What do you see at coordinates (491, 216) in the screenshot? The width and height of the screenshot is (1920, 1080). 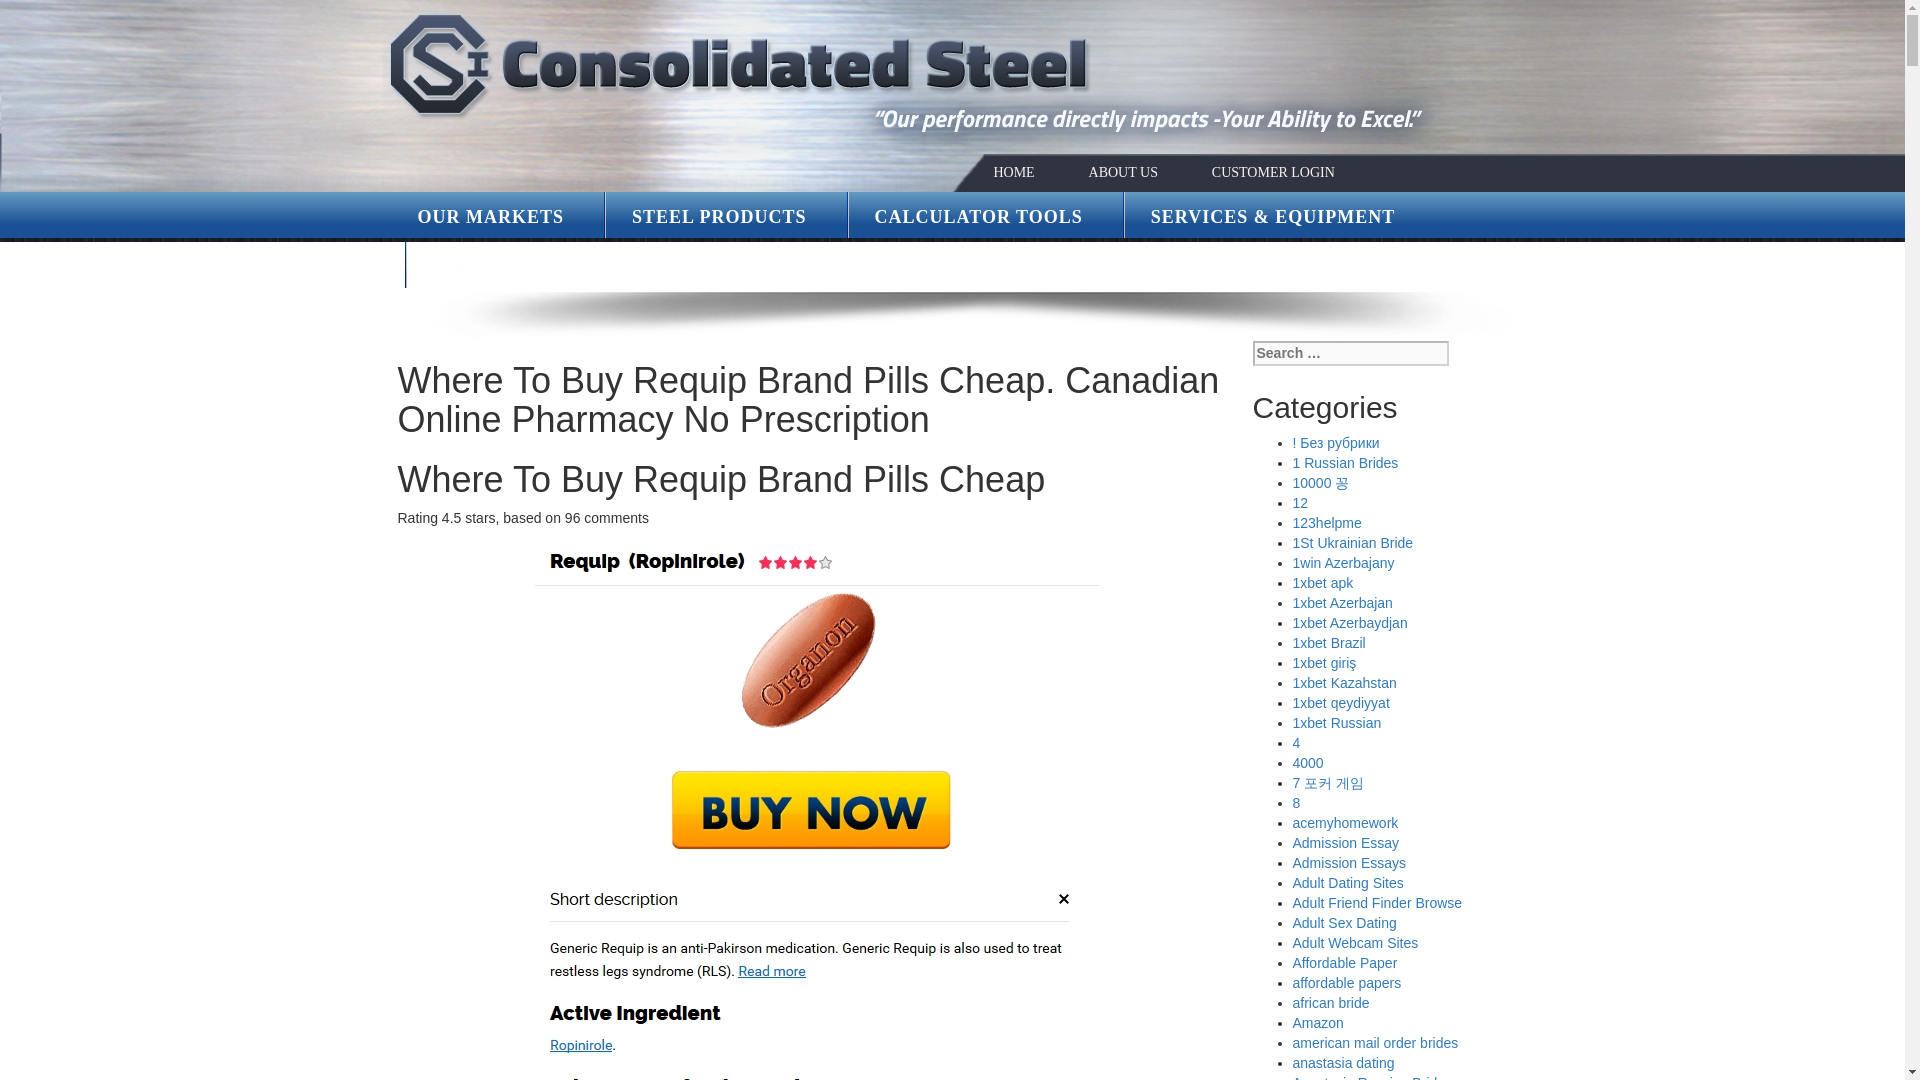 I see `OUR MARKETS` at bounding box center [491, 216].